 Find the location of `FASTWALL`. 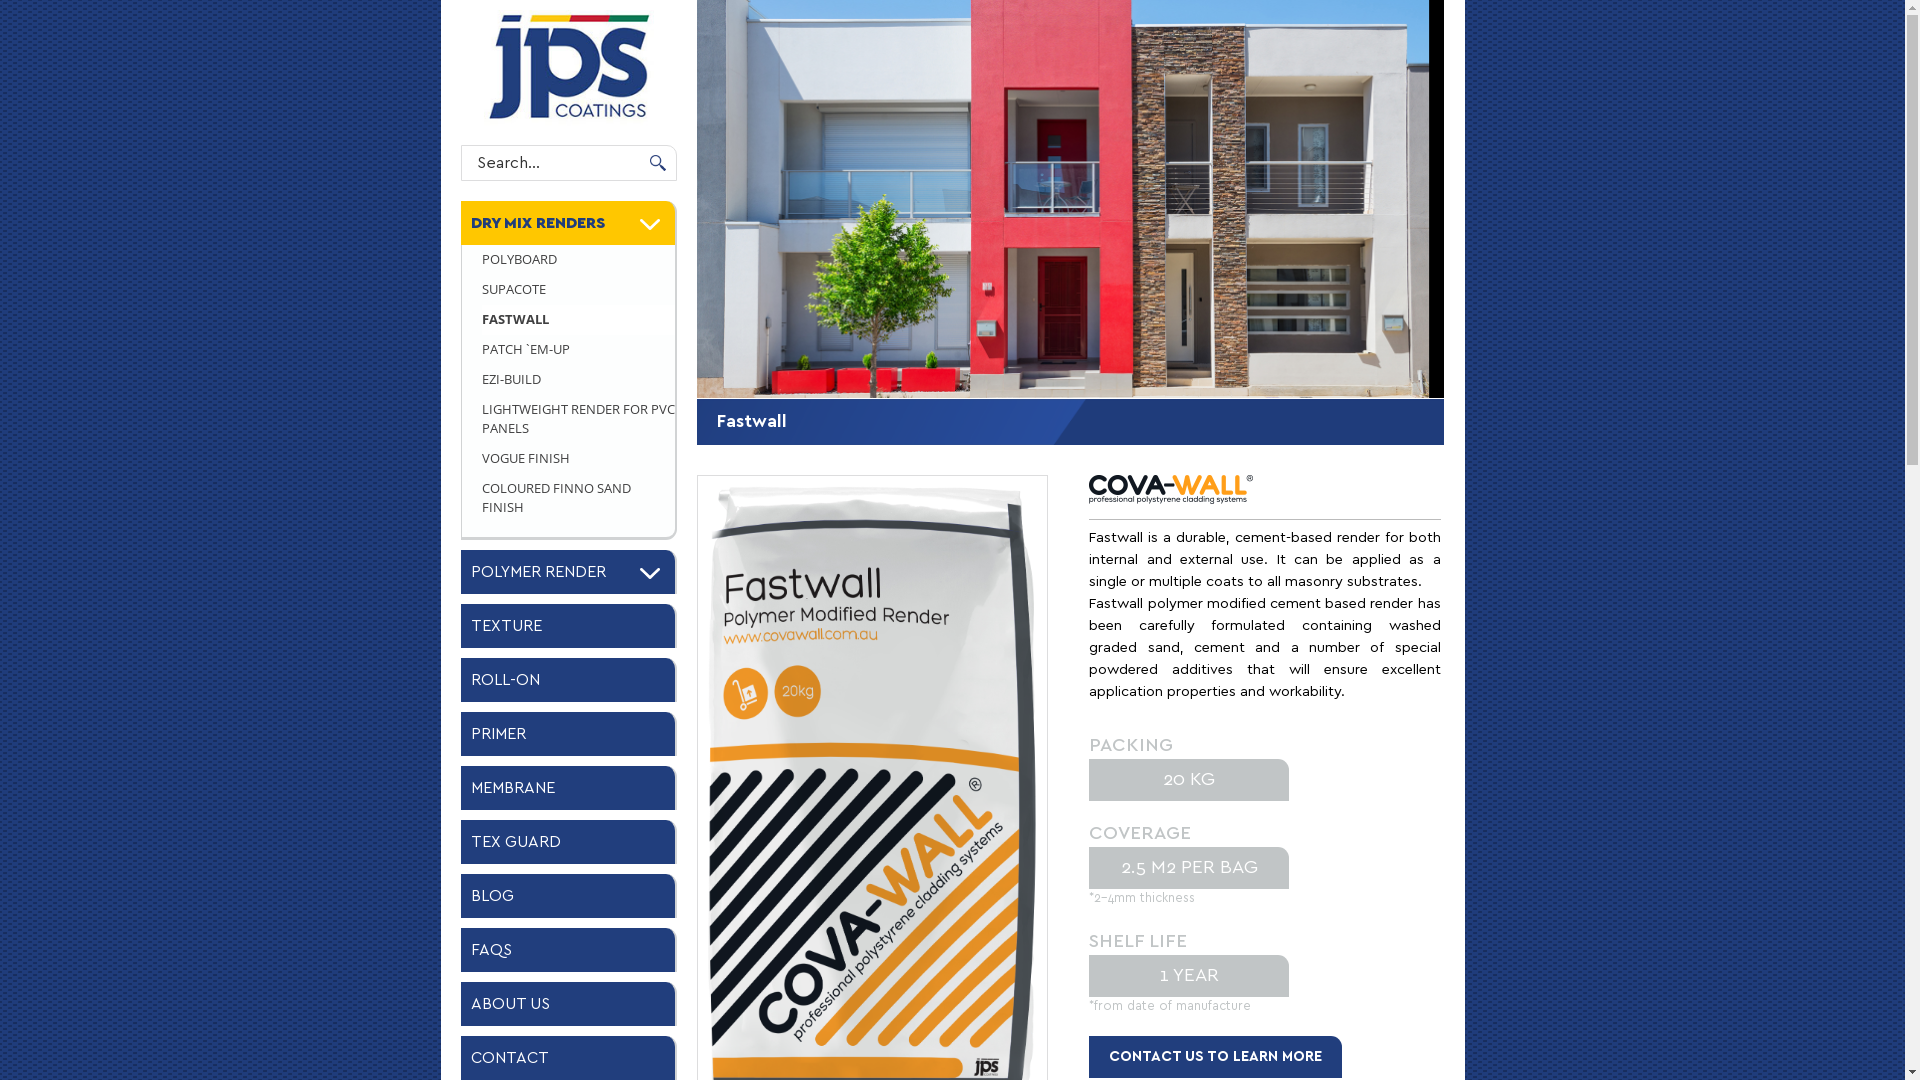

FASTWALL is located at coordinates (578, 320).